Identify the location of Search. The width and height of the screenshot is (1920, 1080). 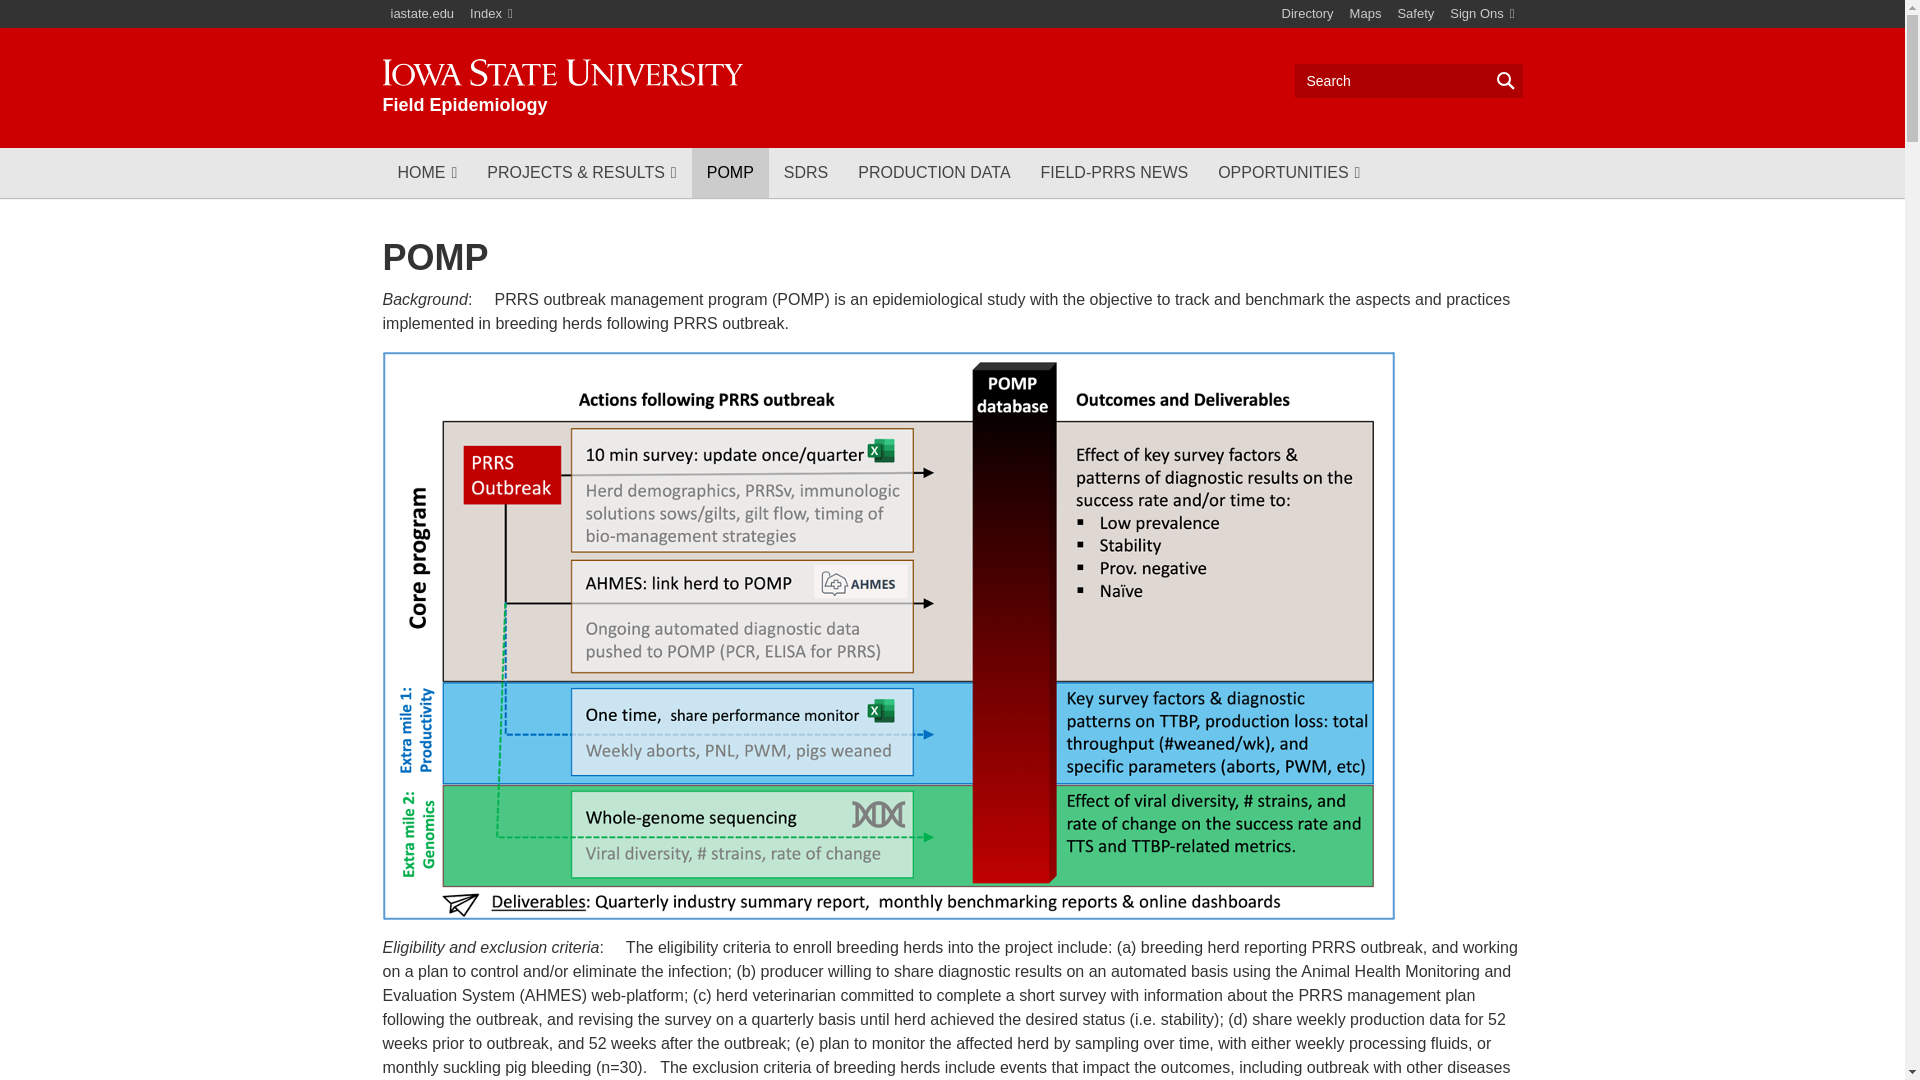
(1408, 80).